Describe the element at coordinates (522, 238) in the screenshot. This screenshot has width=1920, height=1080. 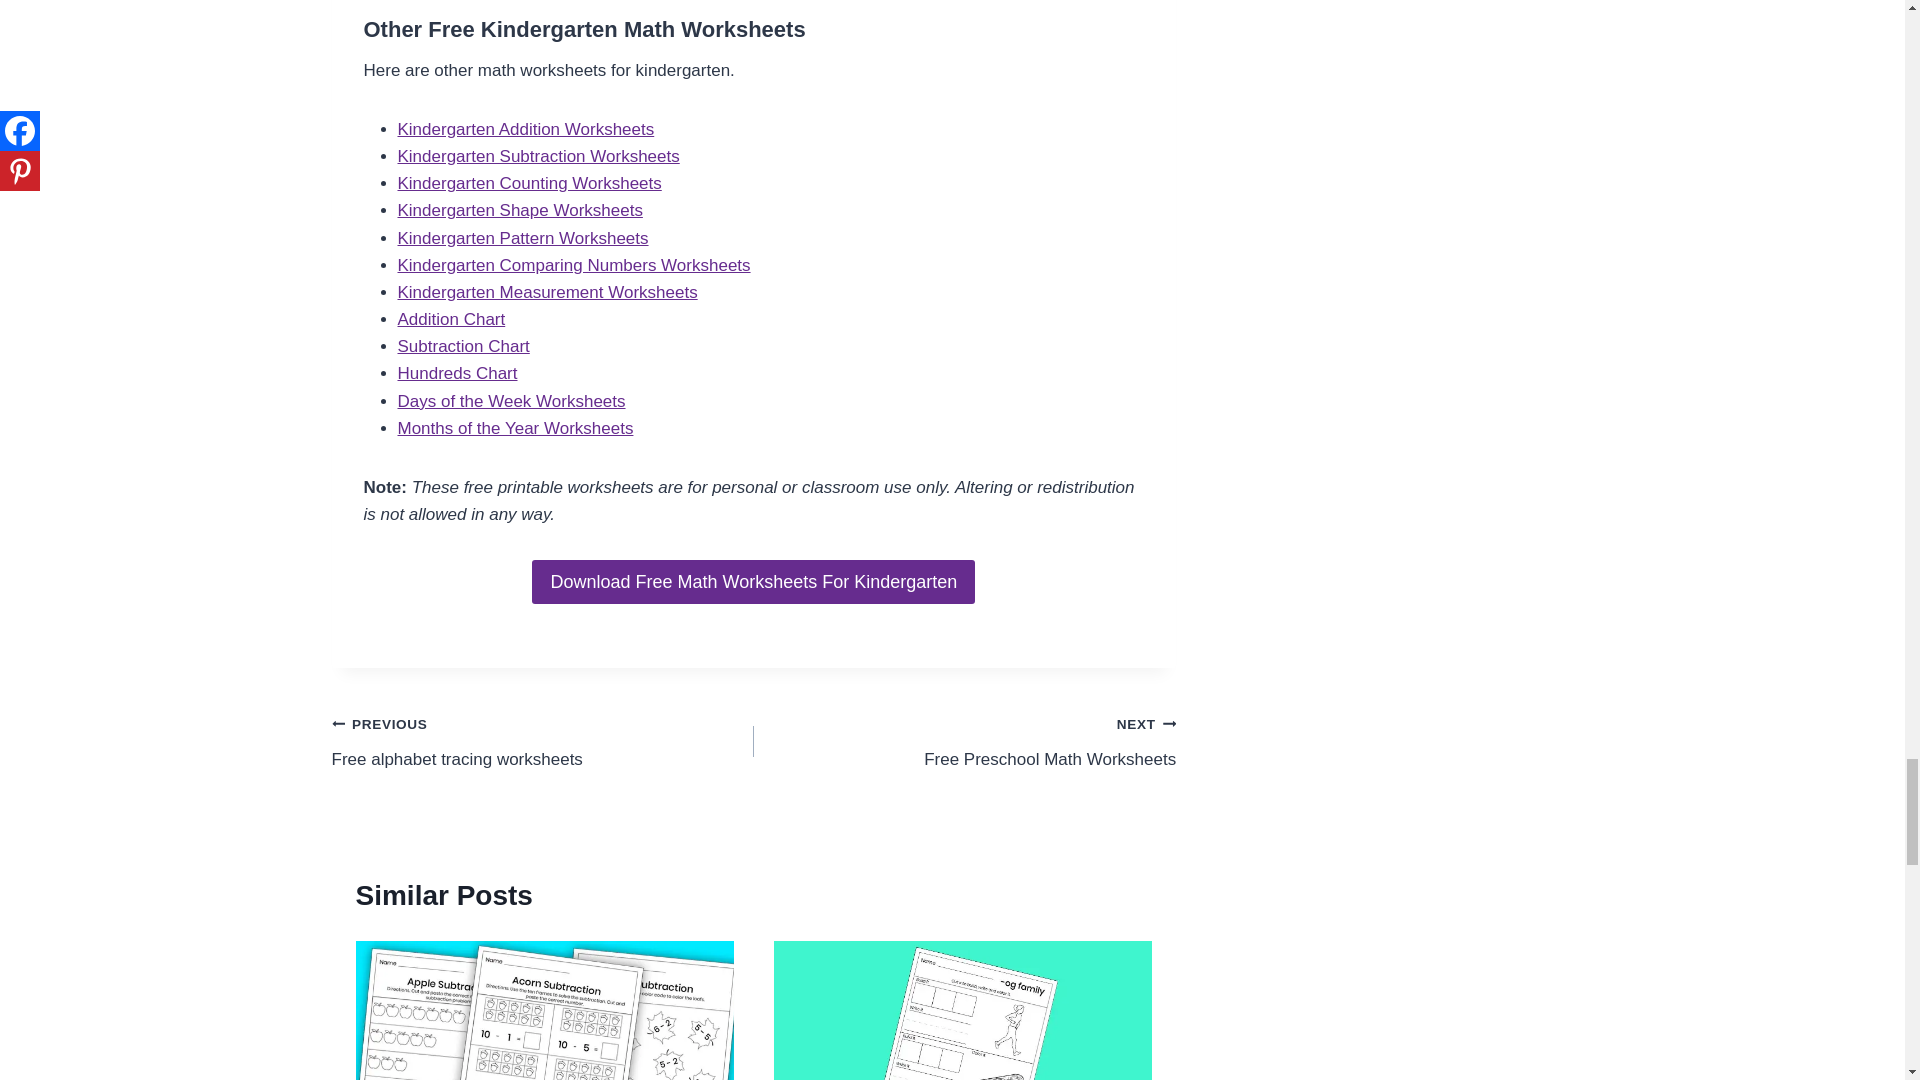
I see `Kindergarten Pattern Worksheets` at that location.